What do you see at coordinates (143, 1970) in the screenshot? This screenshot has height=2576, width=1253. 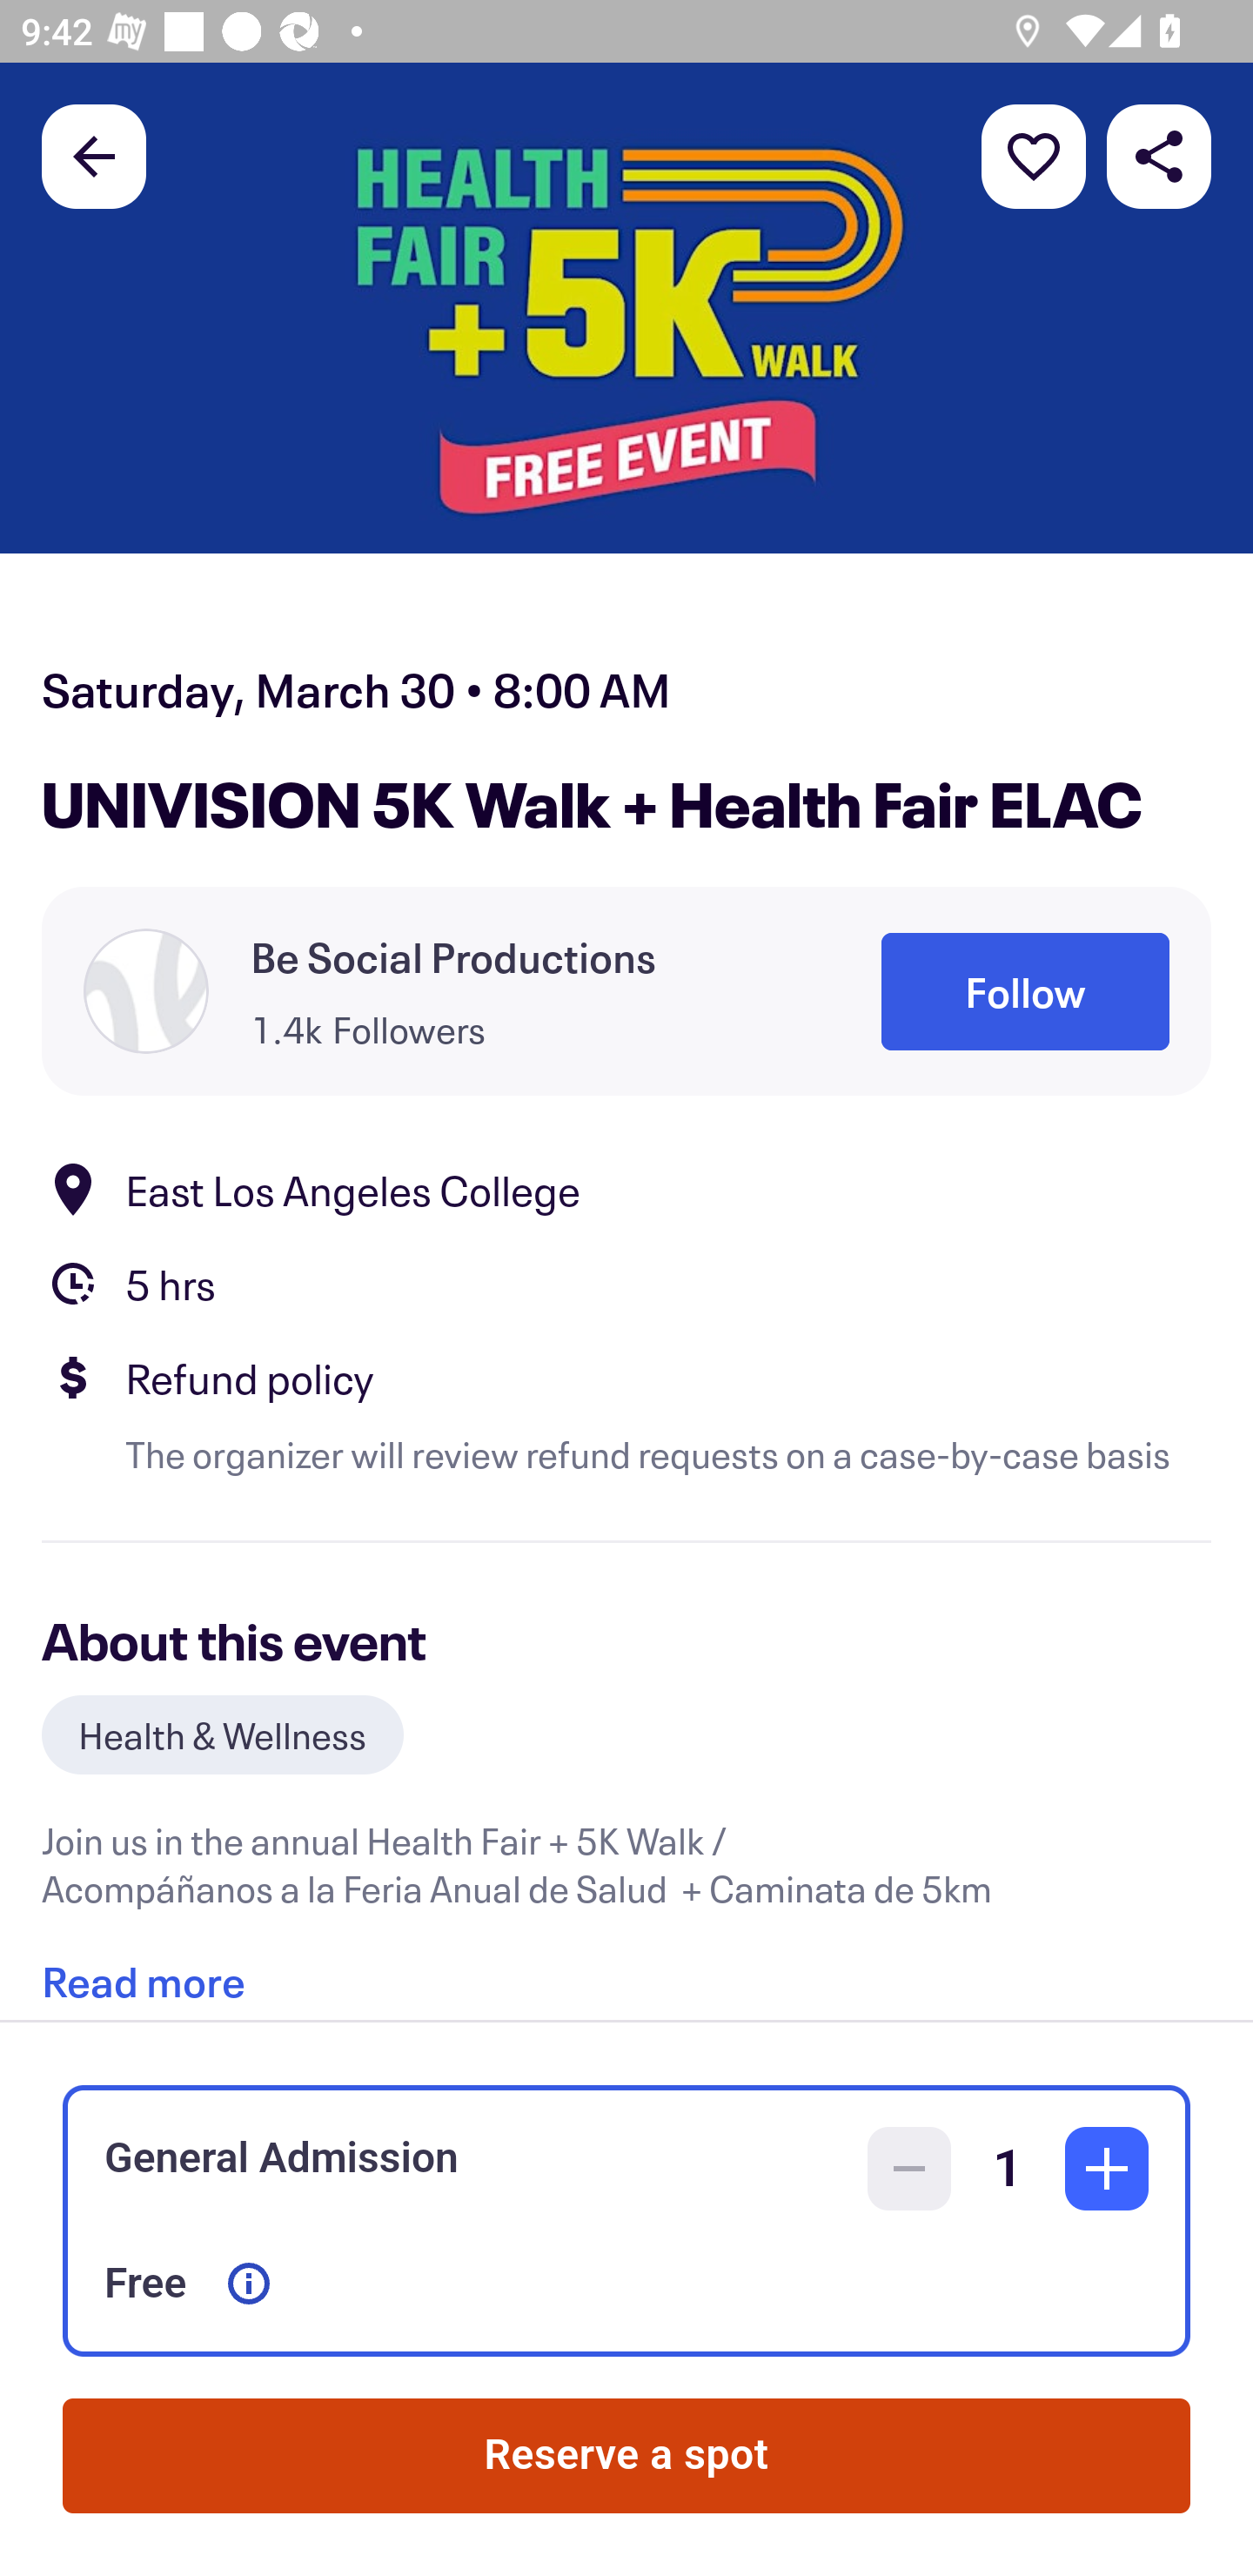 I see `Read more` at bounding box center [143, 1970].